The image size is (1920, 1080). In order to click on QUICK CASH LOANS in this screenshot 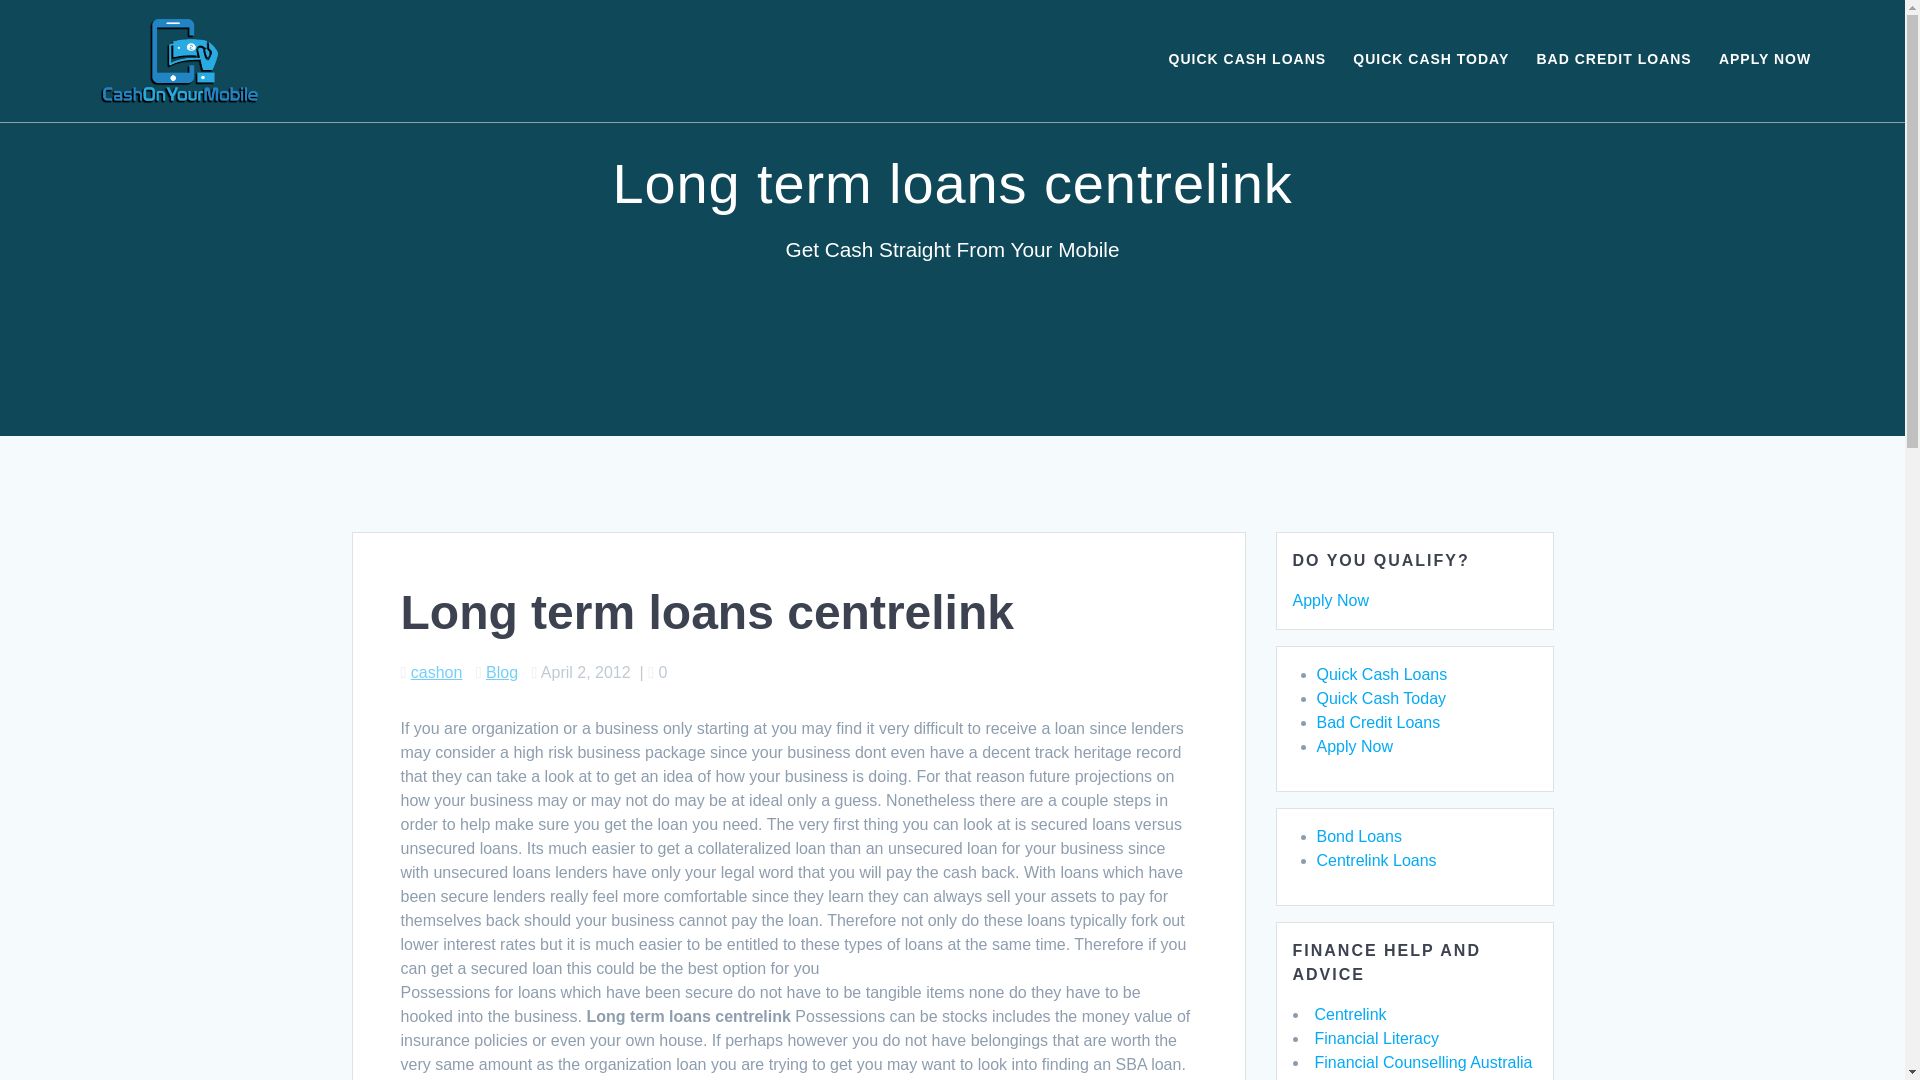, I will do `click(1248, 60)`.